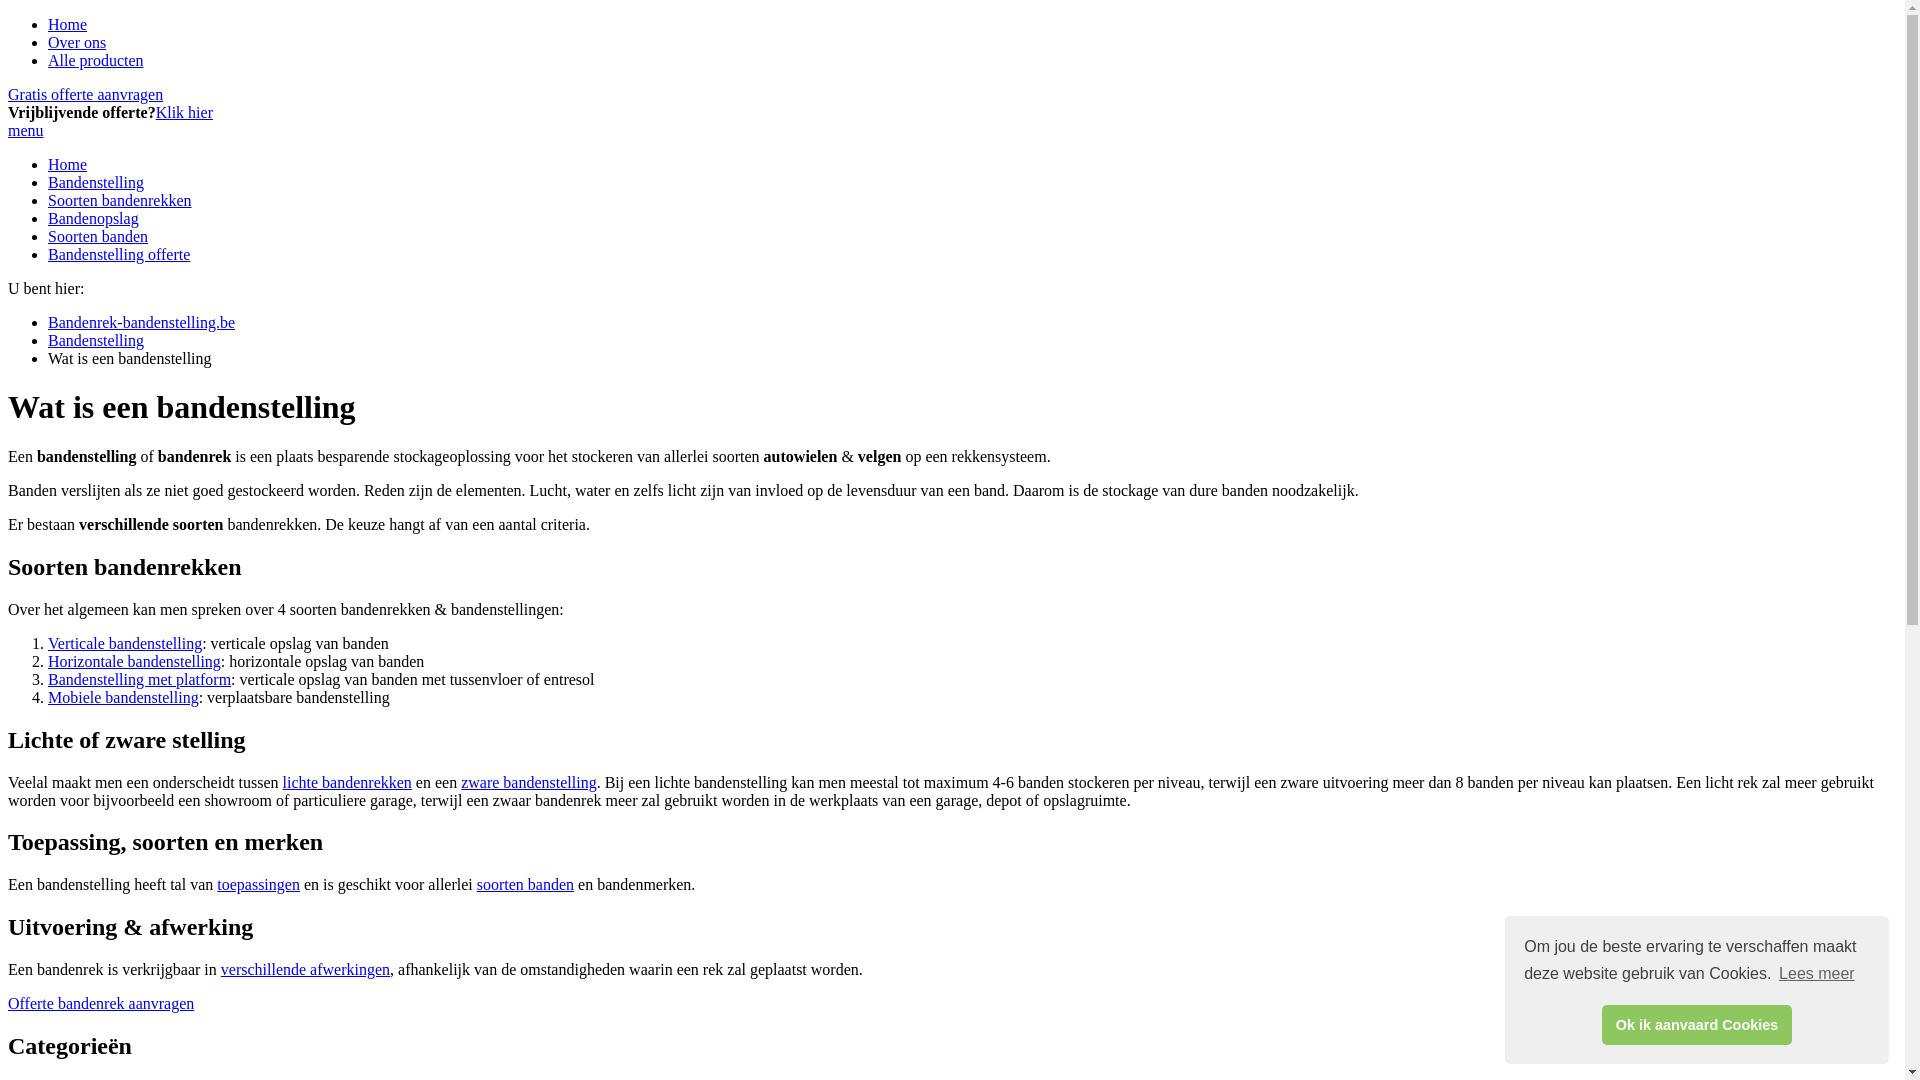 This screenshot has width=1920, height=1080. Describe the element at coordinates (526, 884) in the screenshot. I see `soorten banden` at that location.